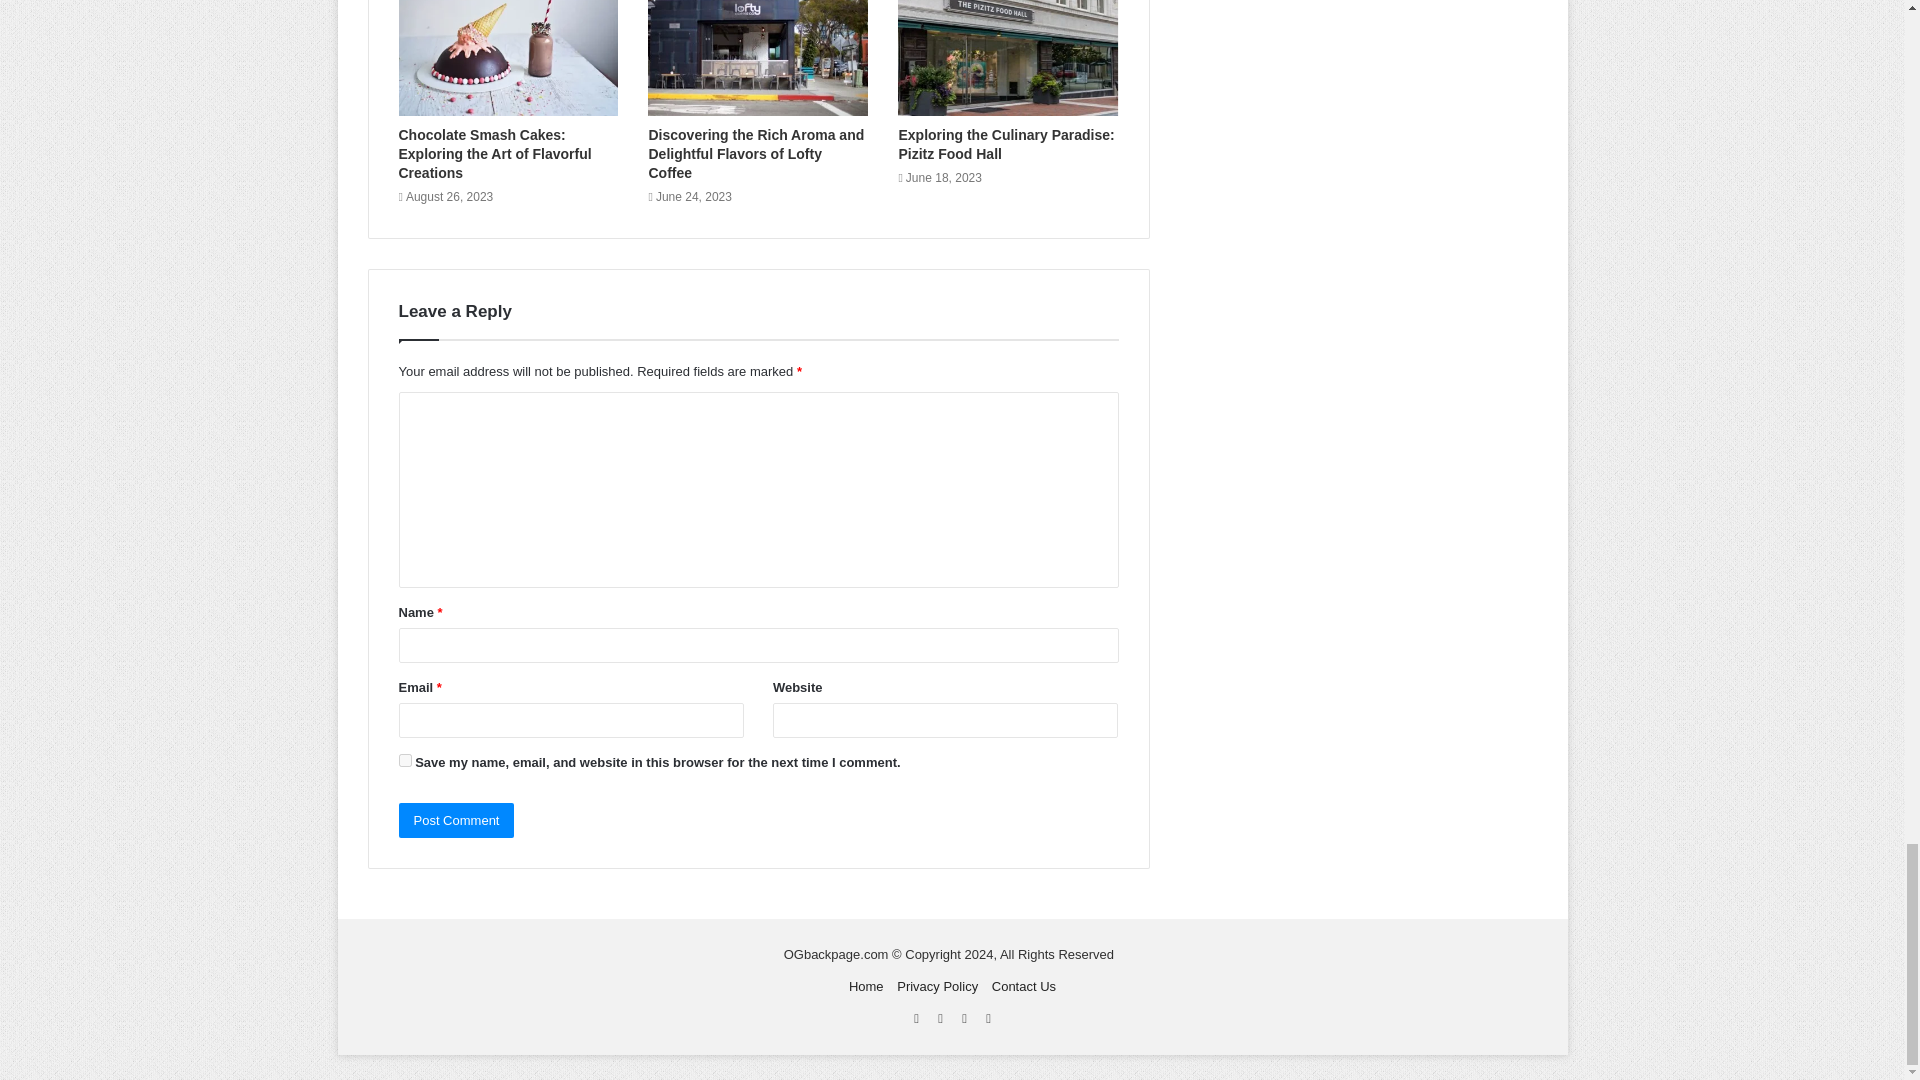 The width and height of the screenshot is (1920, 1080). I want to click on Post Comment, so click(456, 820).